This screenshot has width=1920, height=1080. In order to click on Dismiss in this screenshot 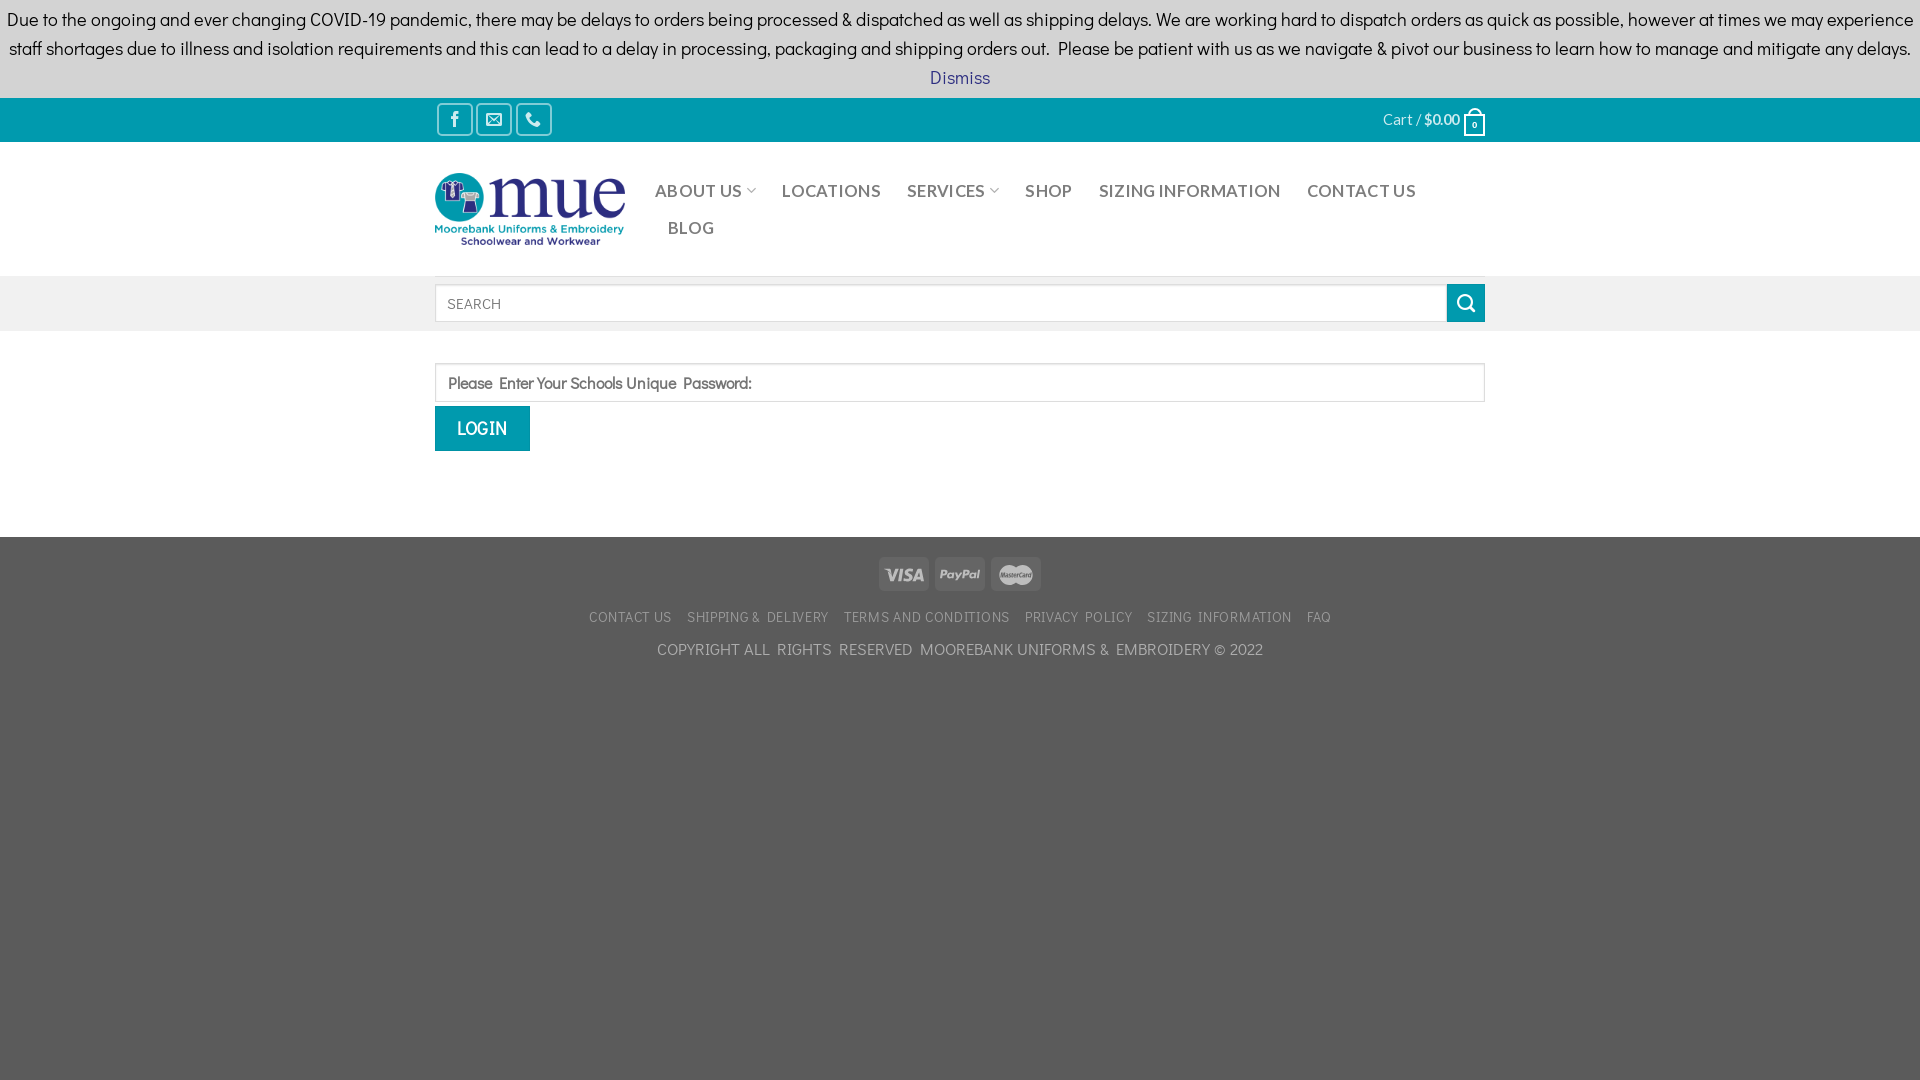, I will do `click(960, 77)`.